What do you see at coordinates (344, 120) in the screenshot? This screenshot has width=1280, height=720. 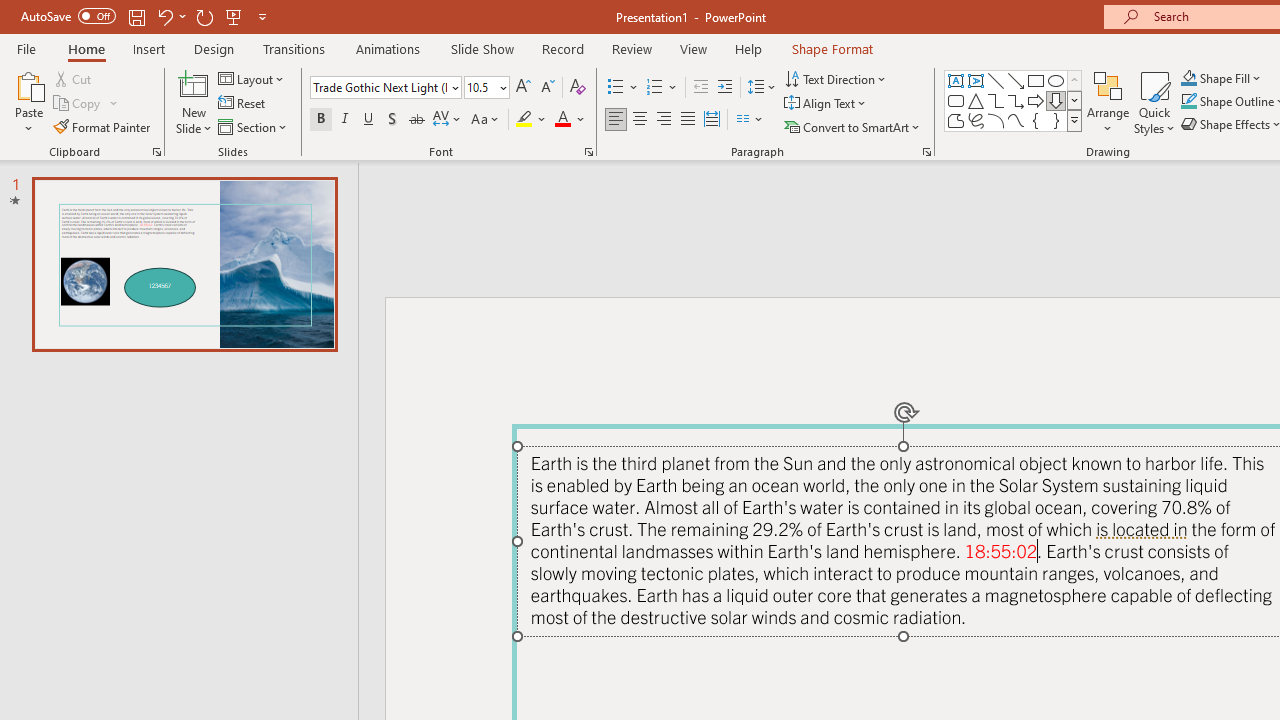 I see `Italic` at bounding box center [344, 120].